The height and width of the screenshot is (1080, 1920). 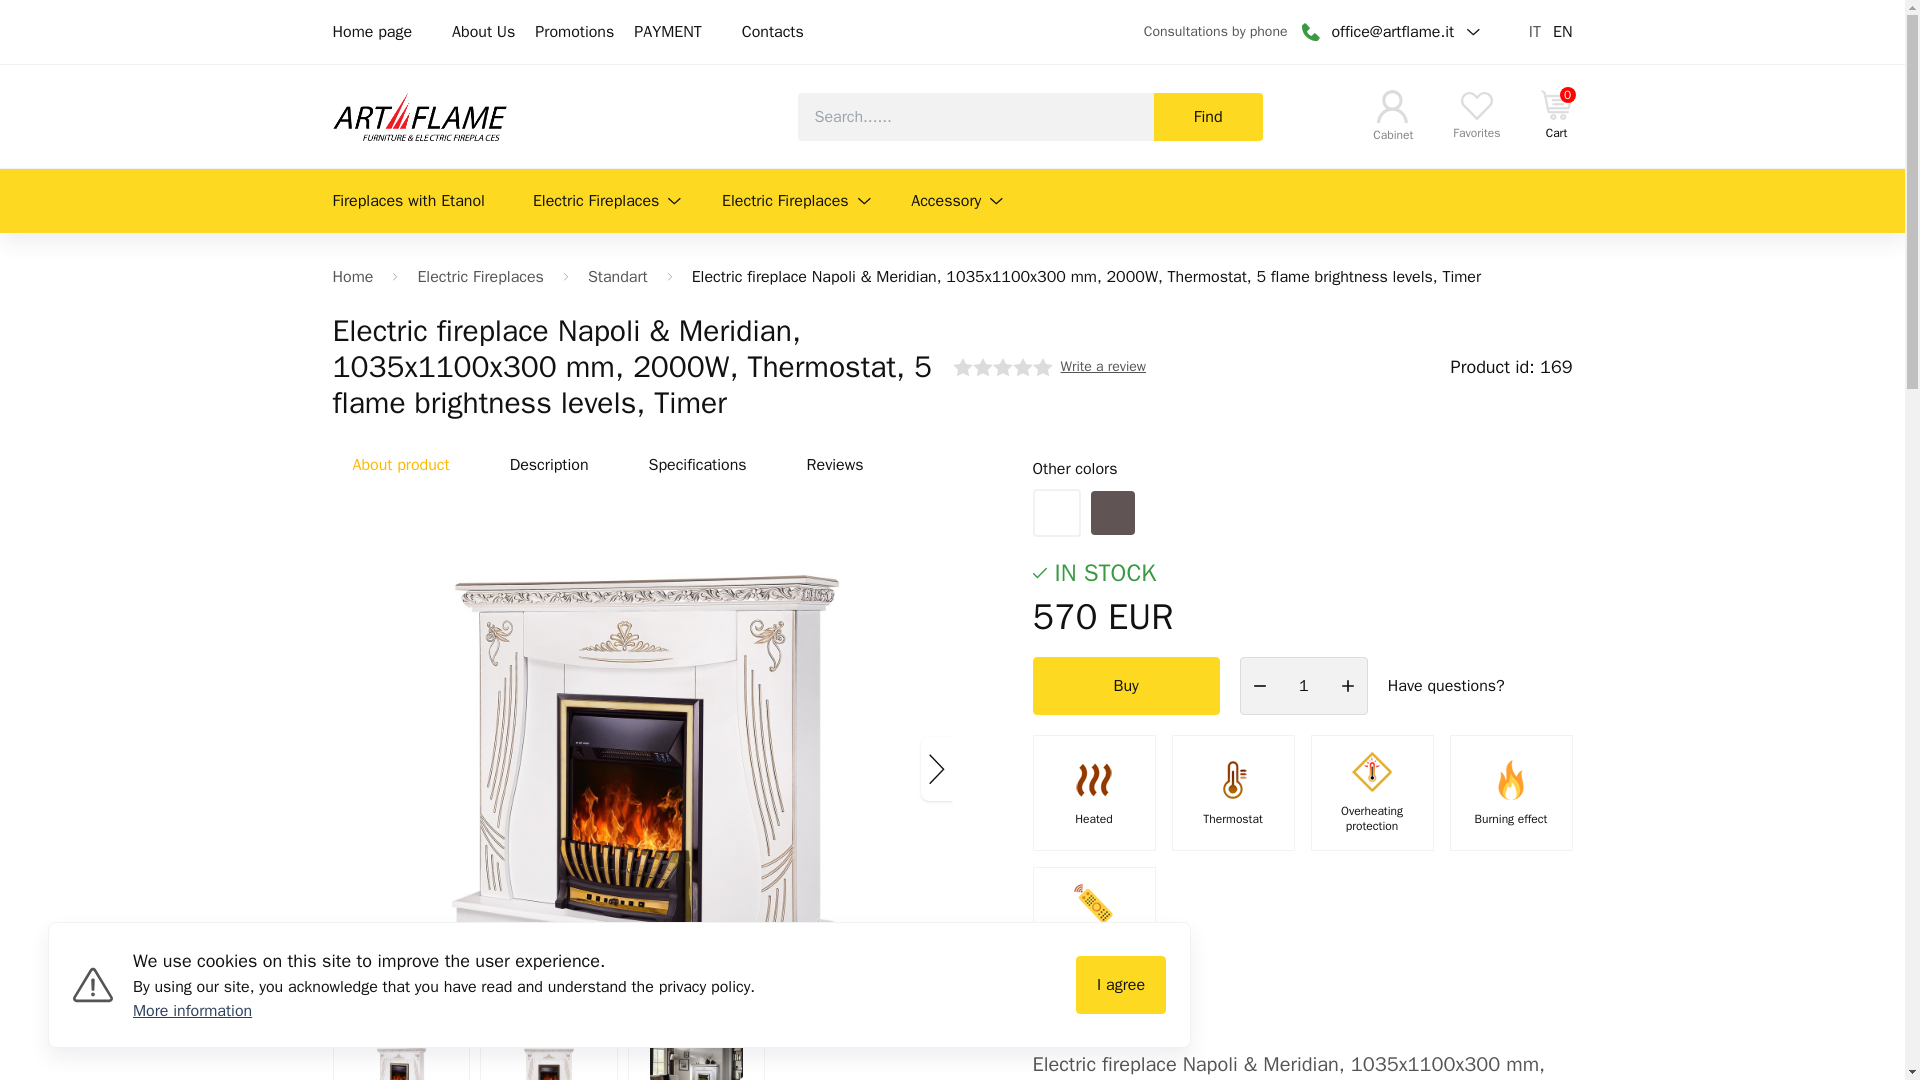 I want to click on Contacts, so click(x=772, y=32).